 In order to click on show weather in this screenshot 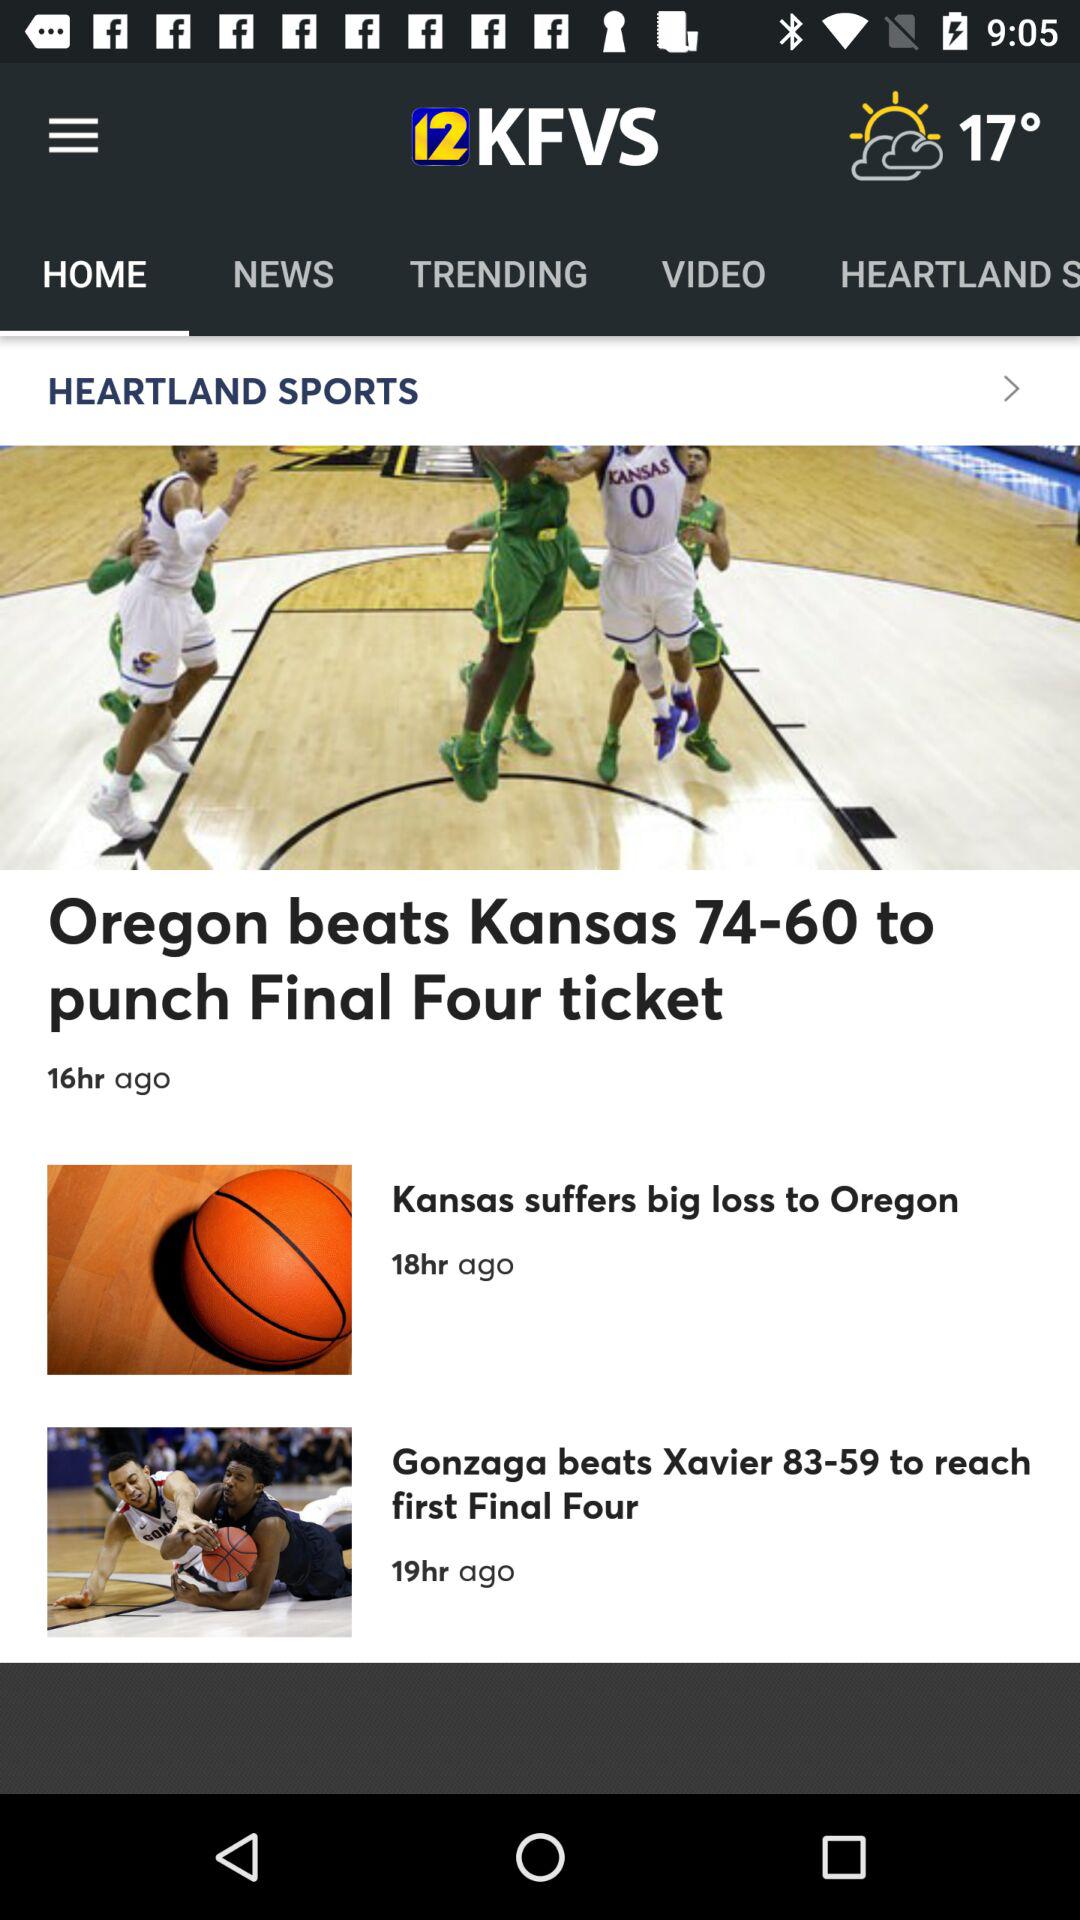, I will do `click(895, 136)`.